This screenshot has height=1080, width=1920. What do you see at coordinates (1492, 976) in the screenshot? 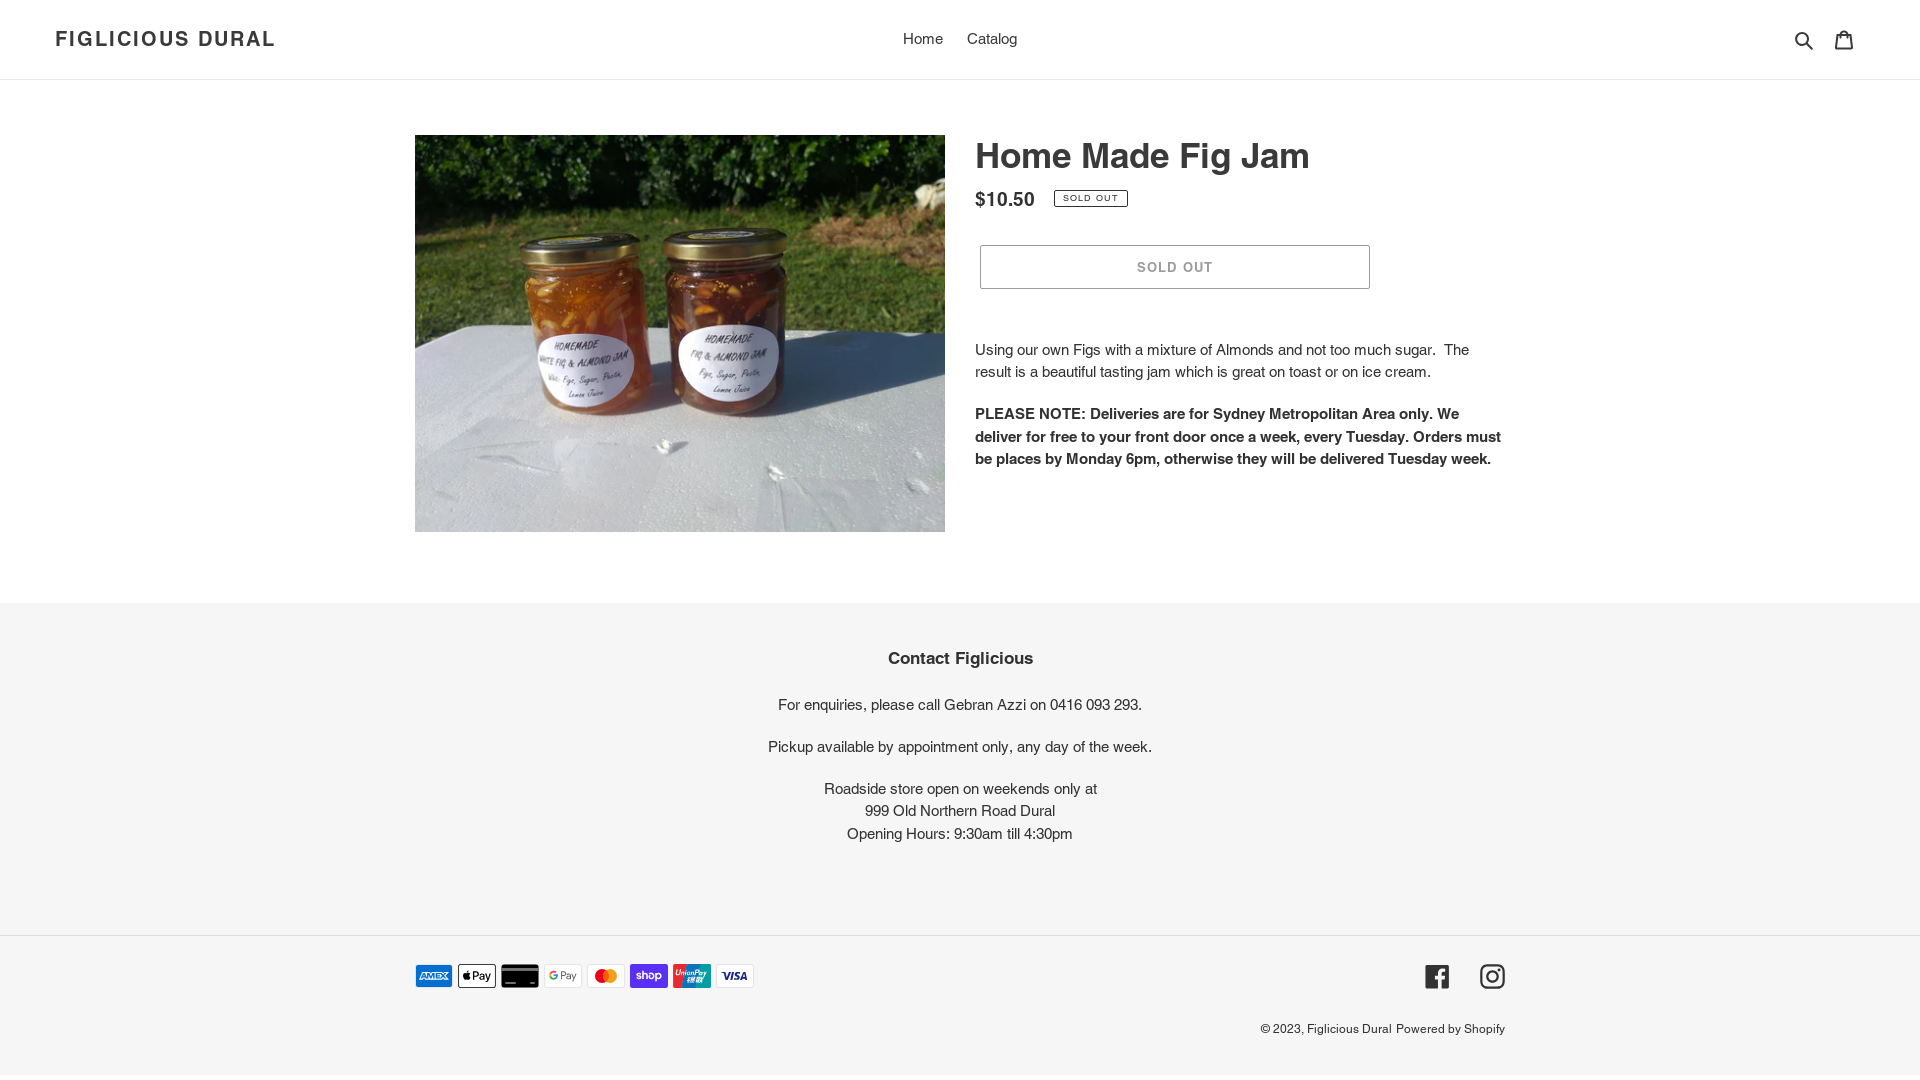
I see `Instagram` at bounding box center [1492, 976].